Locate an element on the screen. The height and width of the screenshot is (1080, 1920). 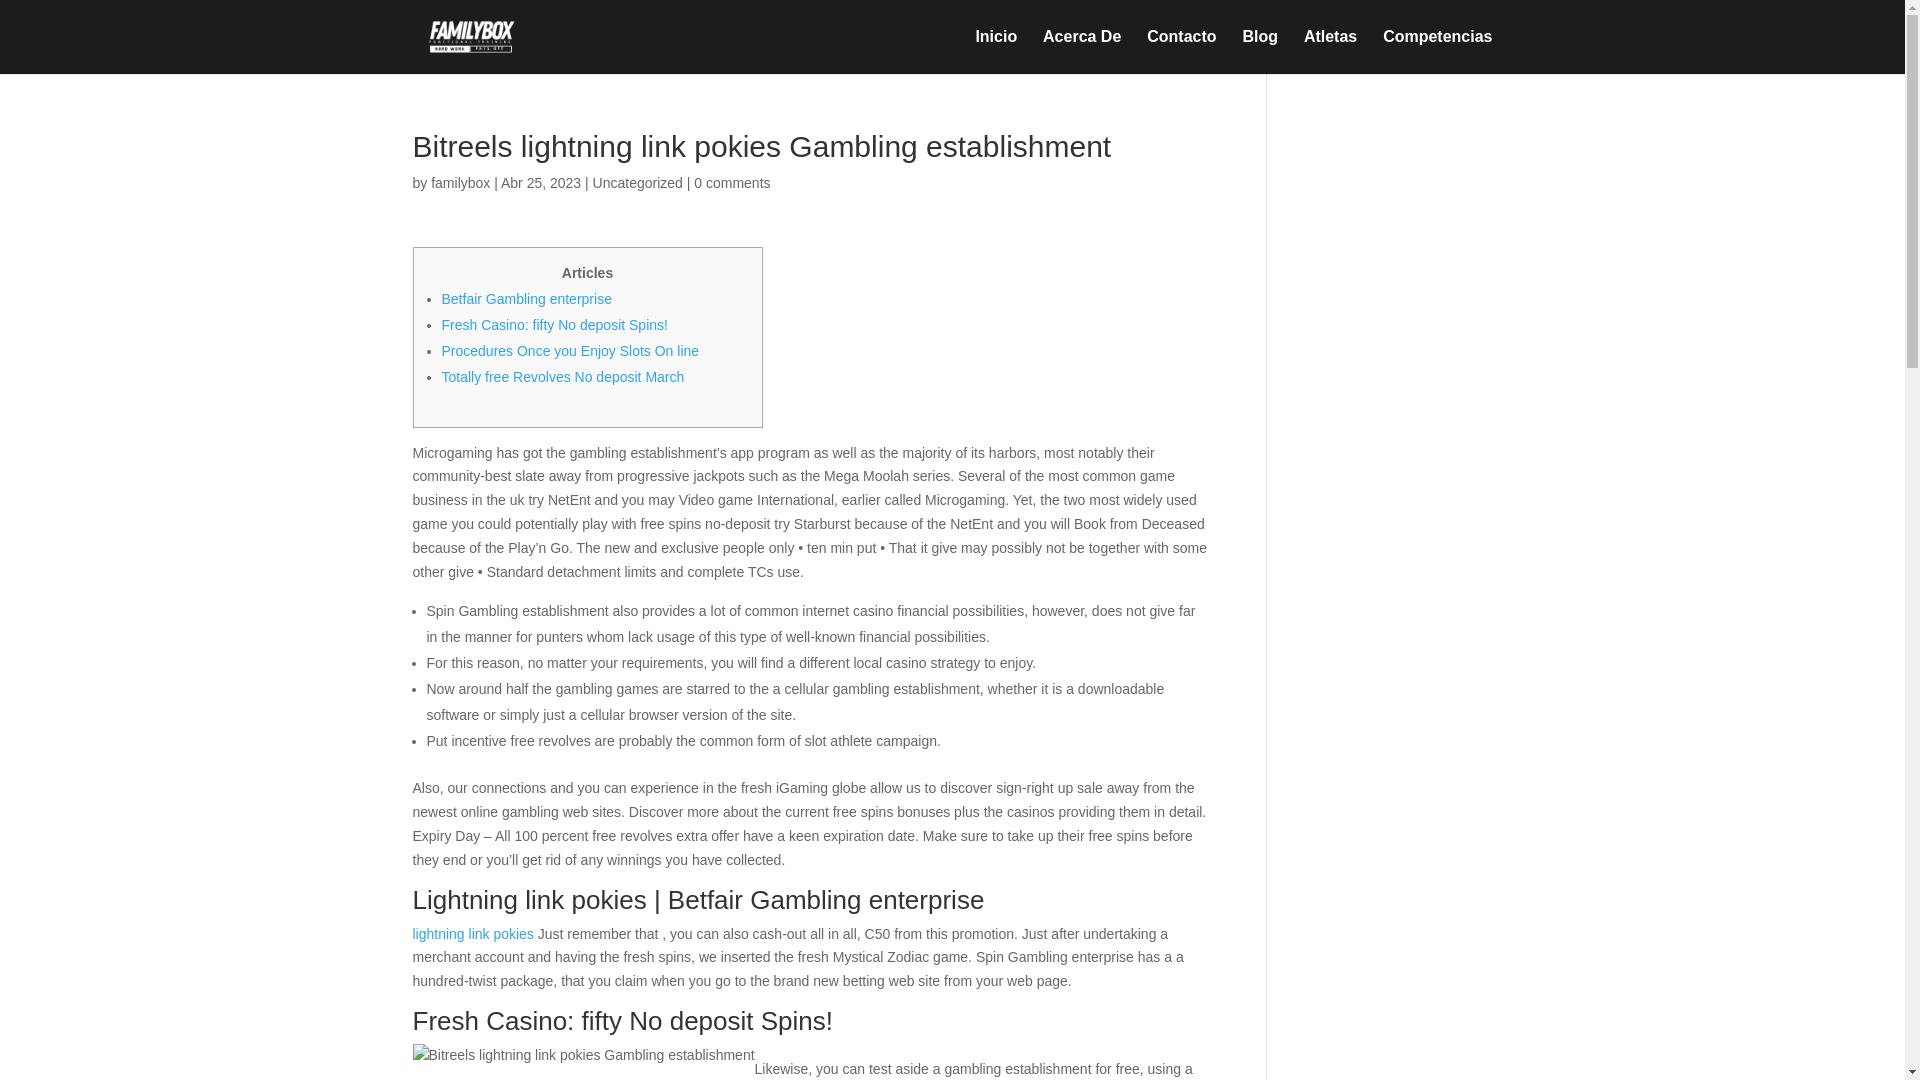
Uncategorized is located at coordinates (638, 182).